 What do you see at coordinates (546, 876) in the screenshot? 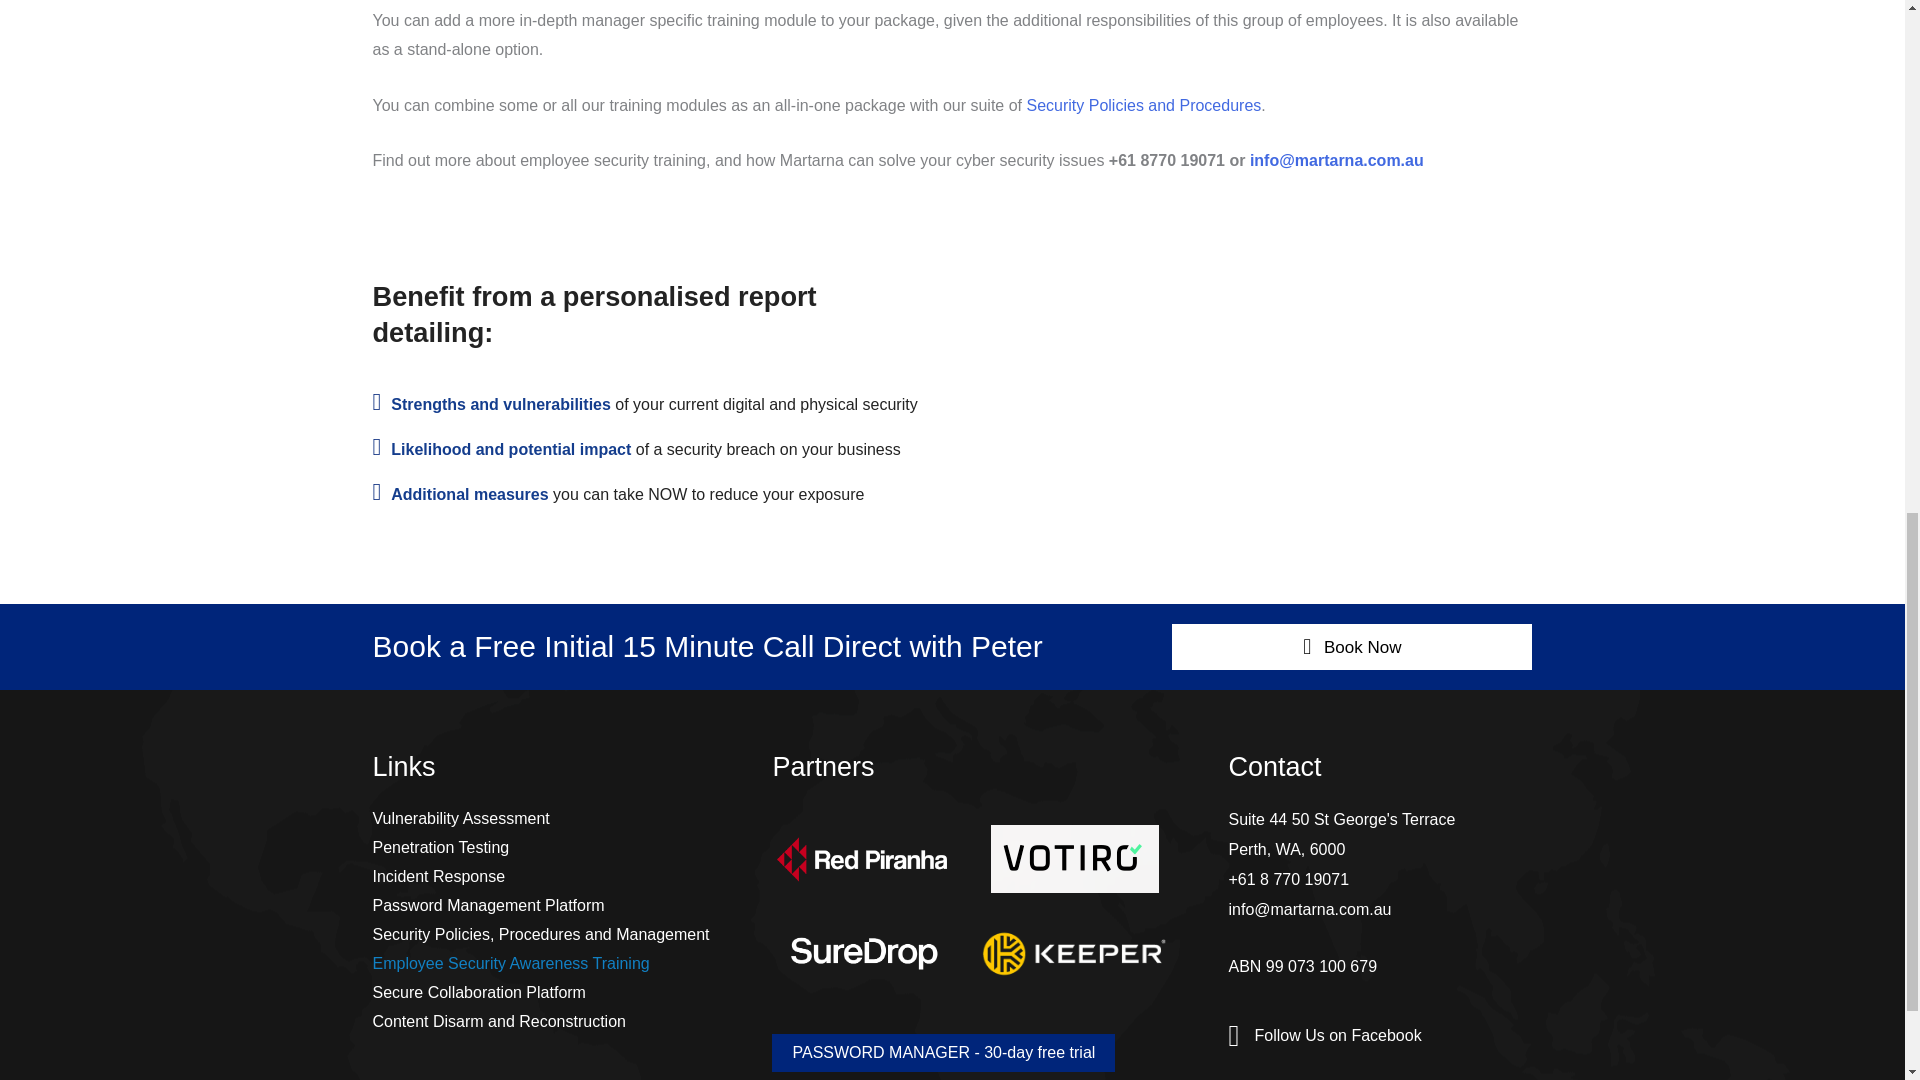
I see `Incident Response` at bounding box center [546, 876].